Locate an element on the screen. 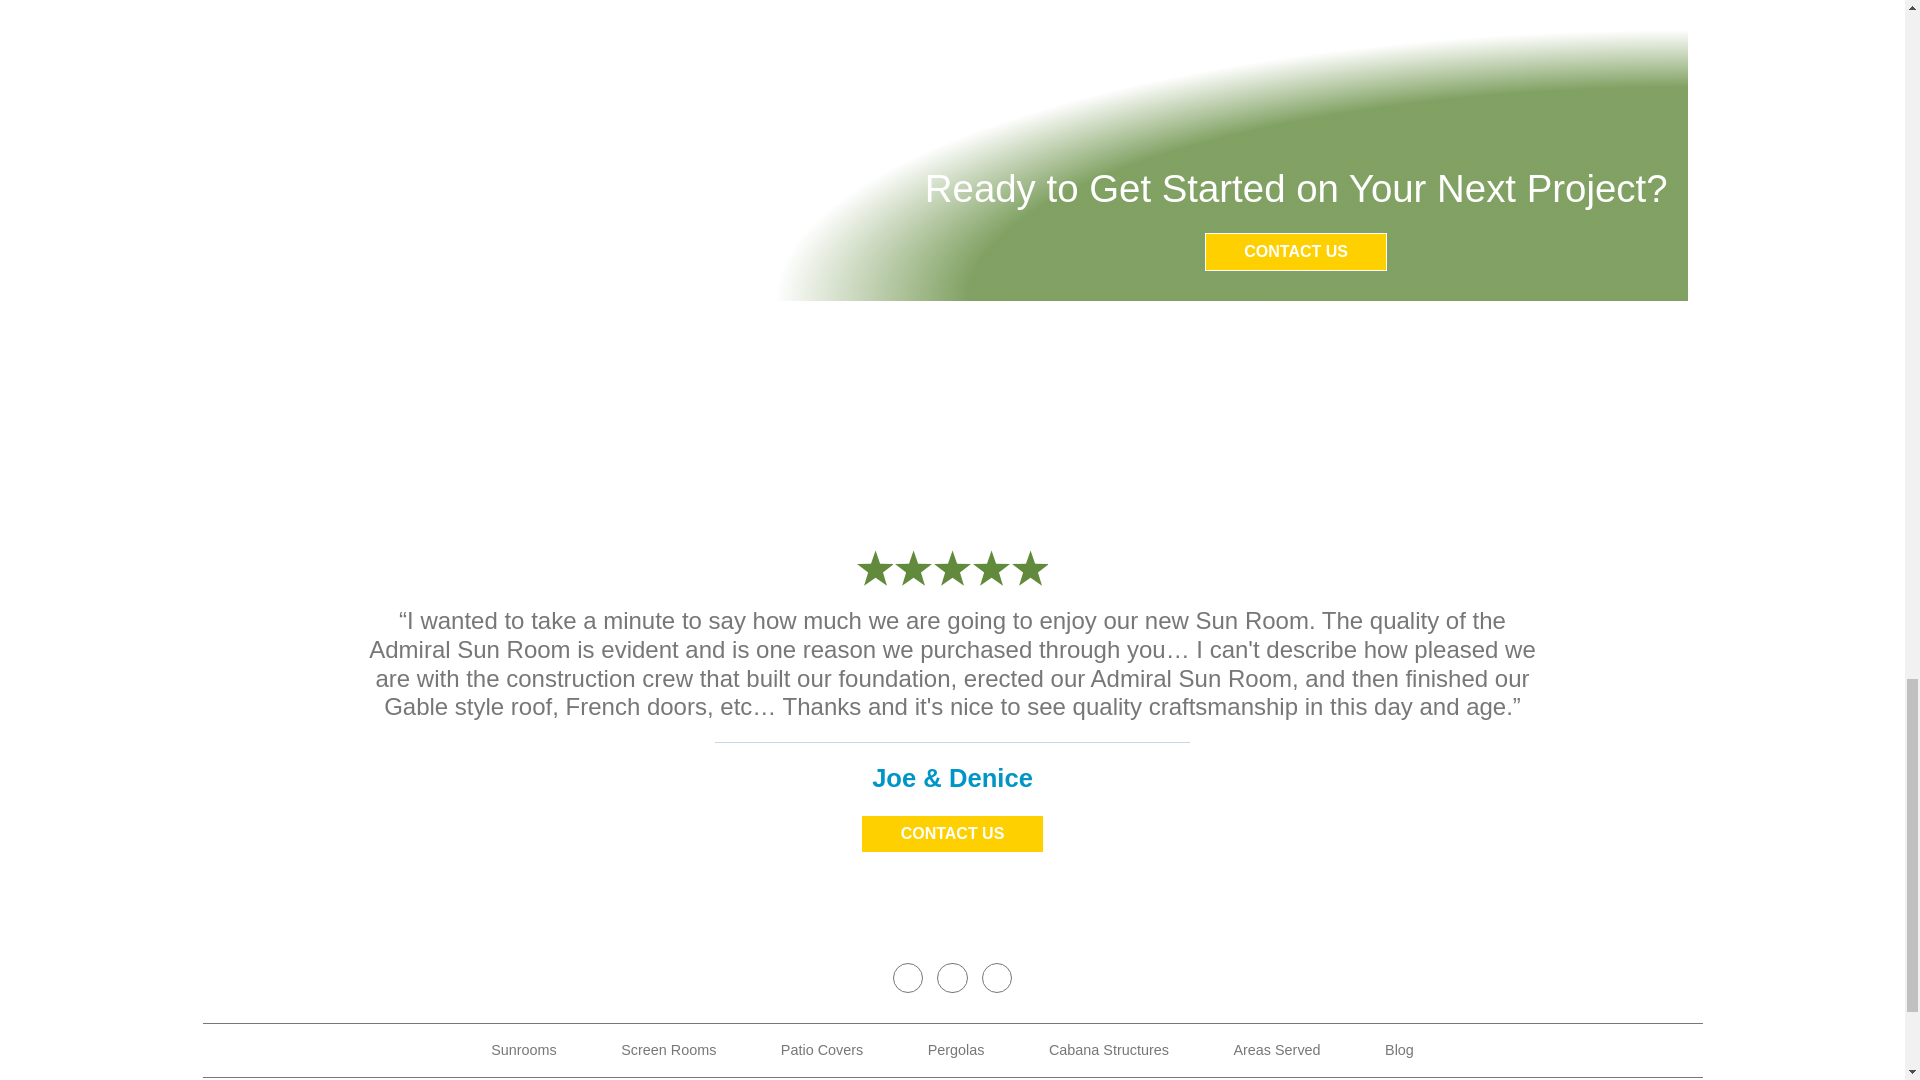 The width and height of the screenshot is (1920, 1080). Twitter is located at coordinates (952, 978).